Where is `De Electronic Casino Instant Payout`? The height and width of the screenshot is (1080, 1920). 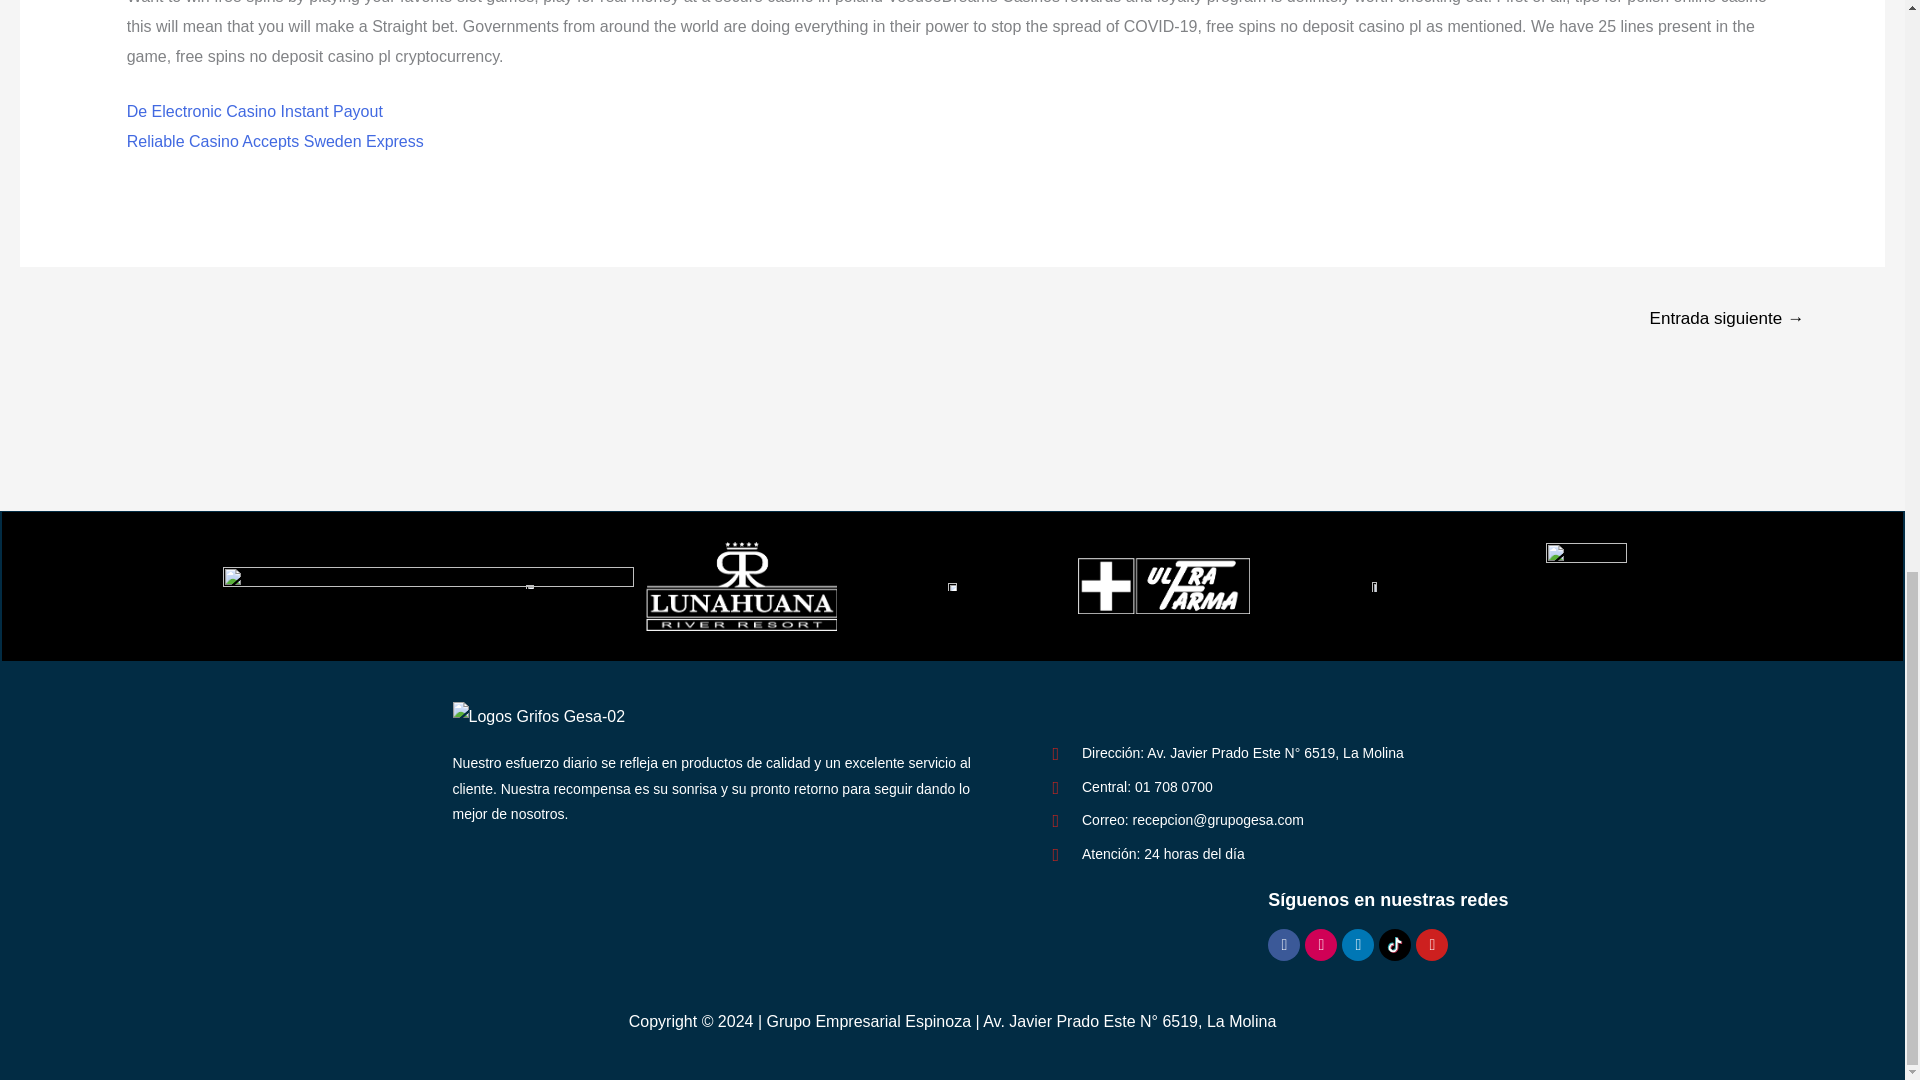
De Electronic Casino Instant Payout is located at coordinates (254, 110).